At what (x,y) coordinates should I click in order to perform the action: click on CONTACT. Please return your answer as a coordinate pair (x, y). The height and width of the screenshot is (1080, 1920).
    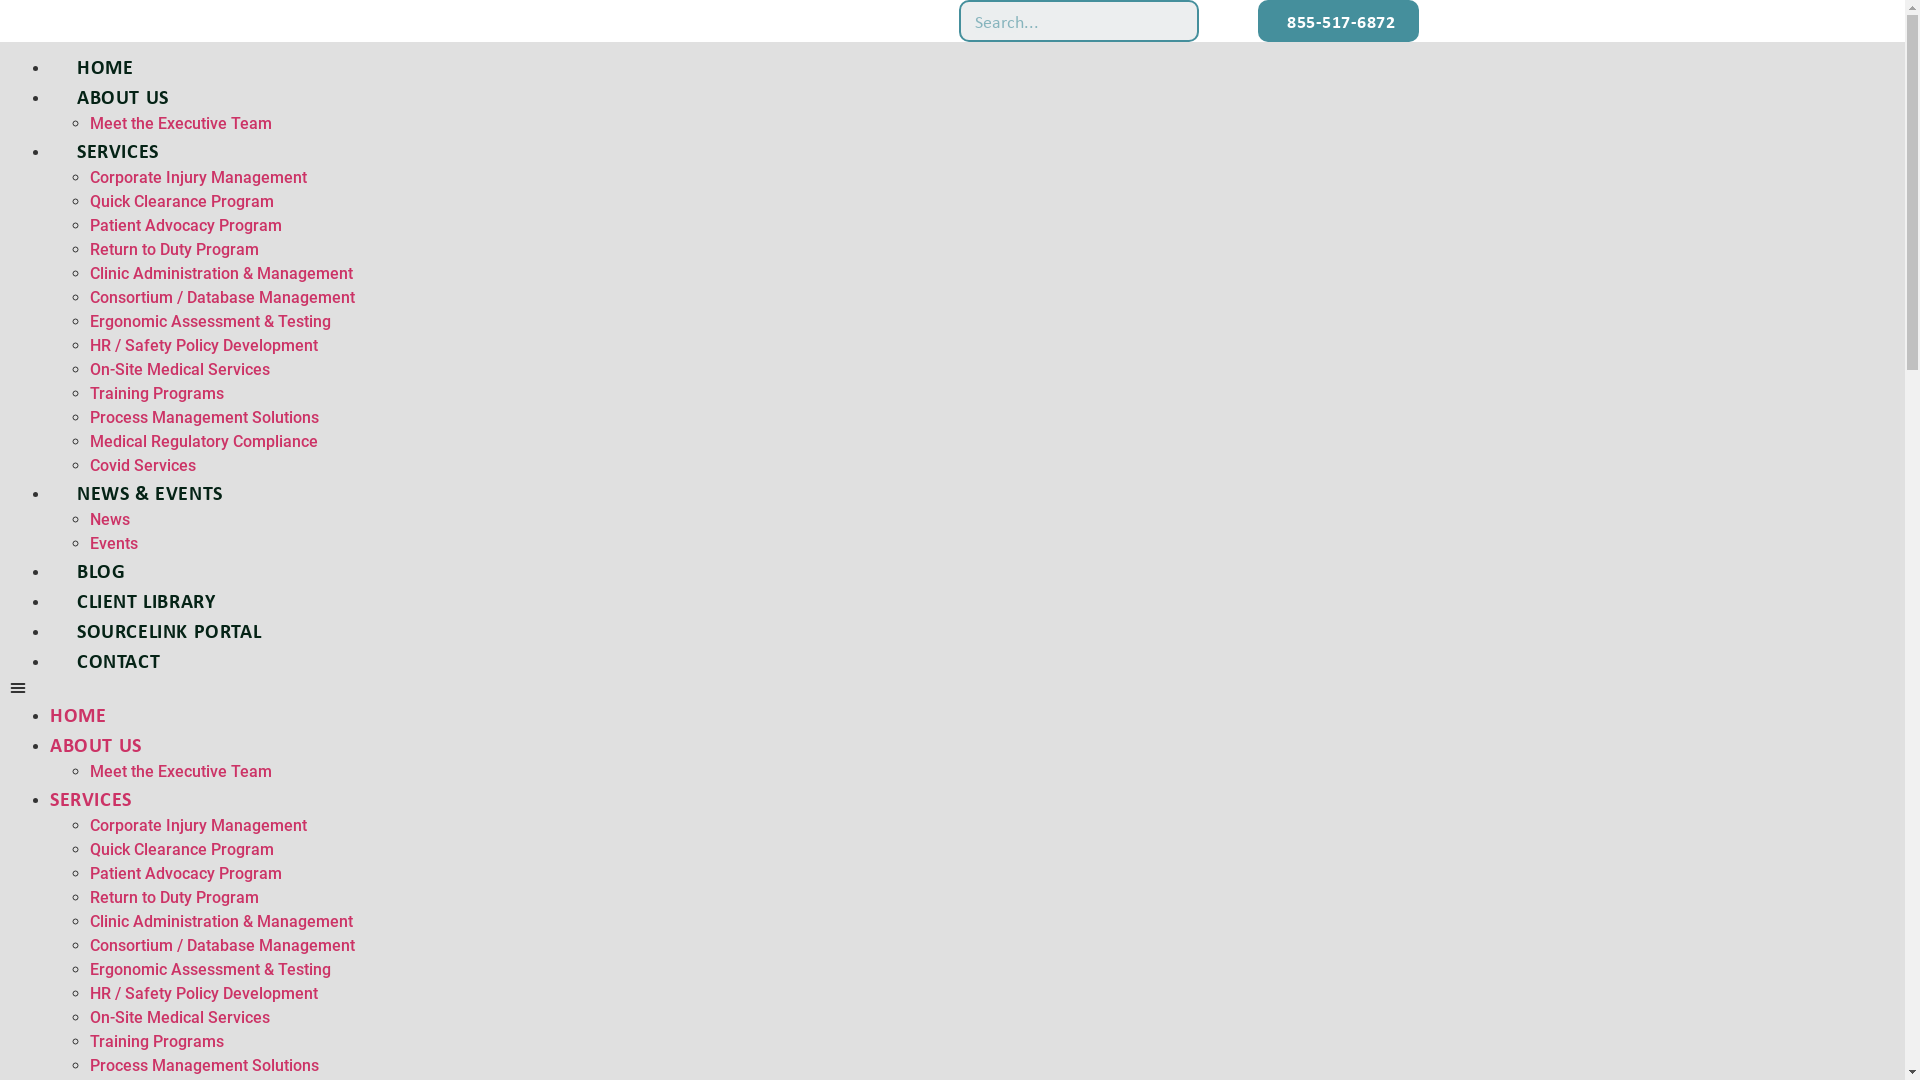
    Looking at the image, I should click on (118, 660).